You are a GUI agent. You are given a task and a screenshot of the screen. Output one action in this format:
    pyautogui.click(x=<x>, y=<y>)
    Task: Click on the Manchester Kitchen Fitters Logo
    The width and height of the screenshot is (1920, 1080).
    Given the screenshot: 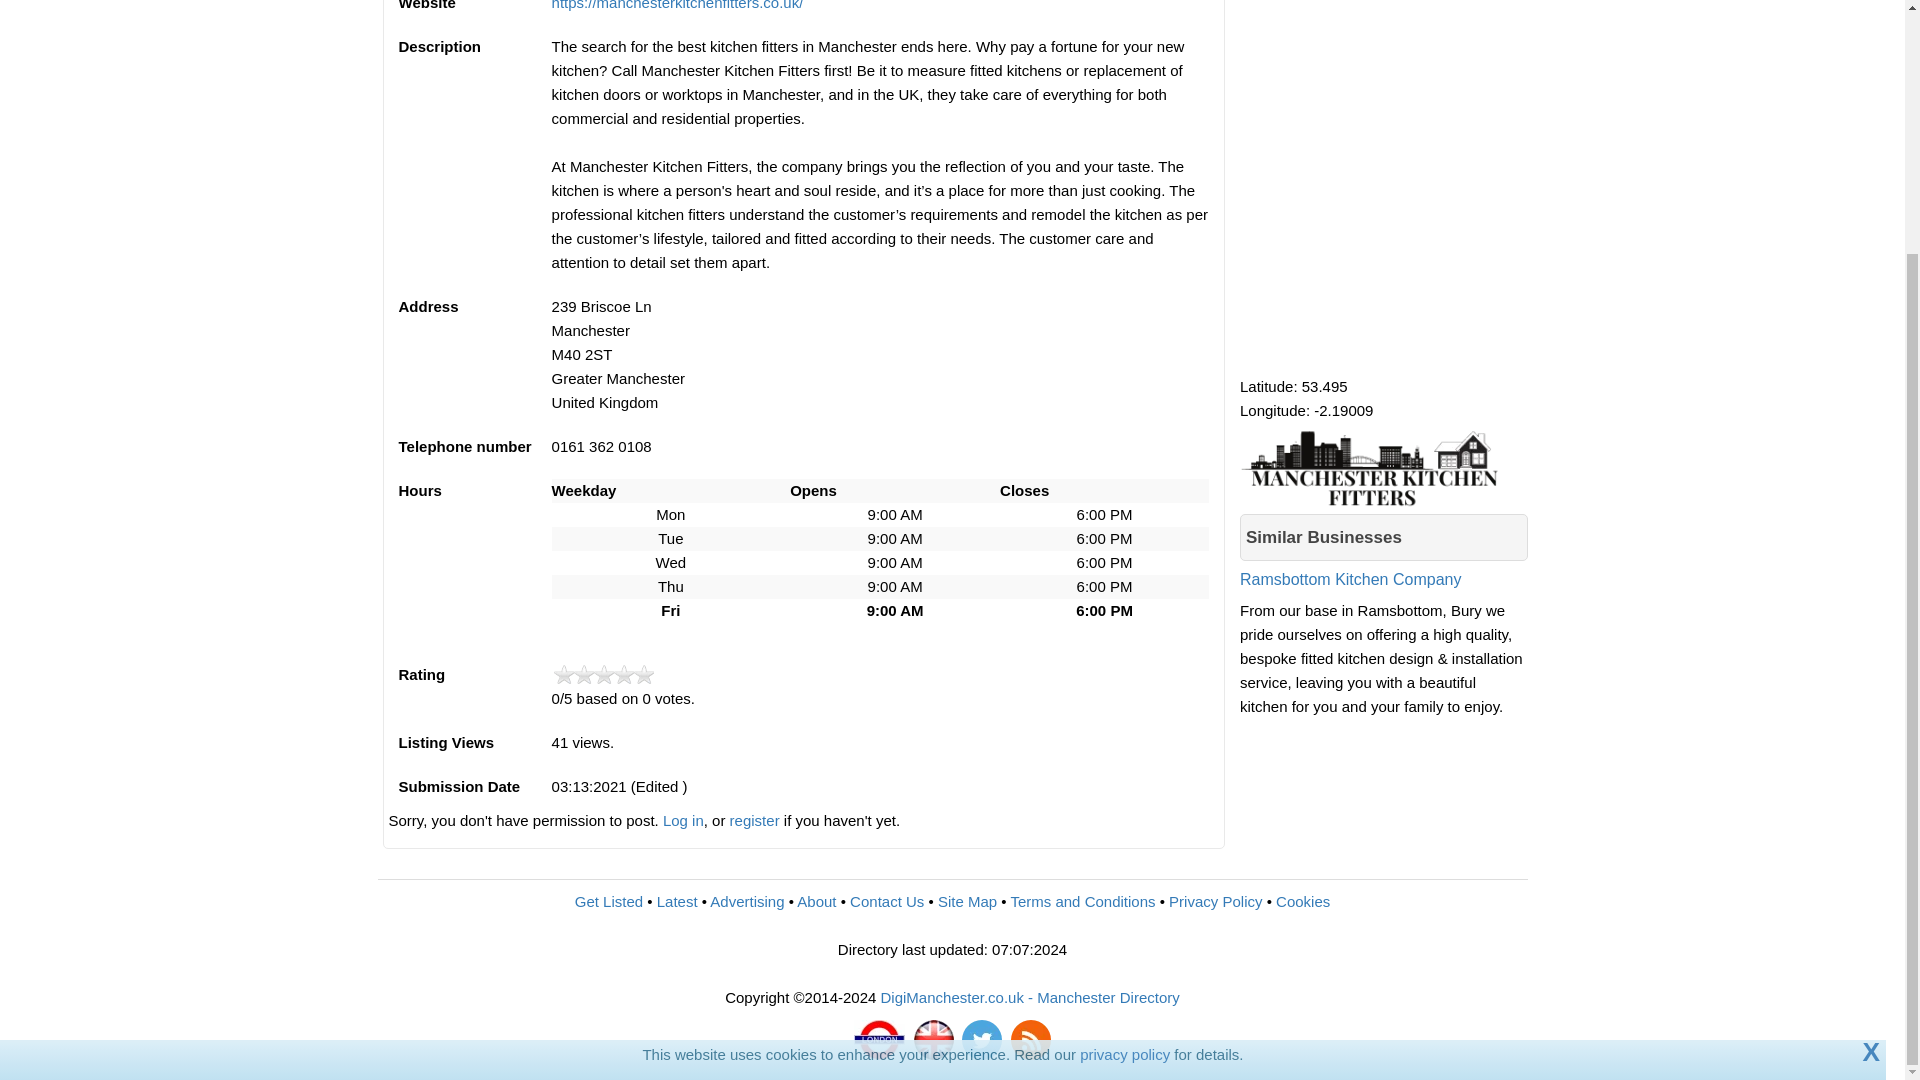 What is the action you would take?
    pyautogui.click(x=1382, y=466)
    